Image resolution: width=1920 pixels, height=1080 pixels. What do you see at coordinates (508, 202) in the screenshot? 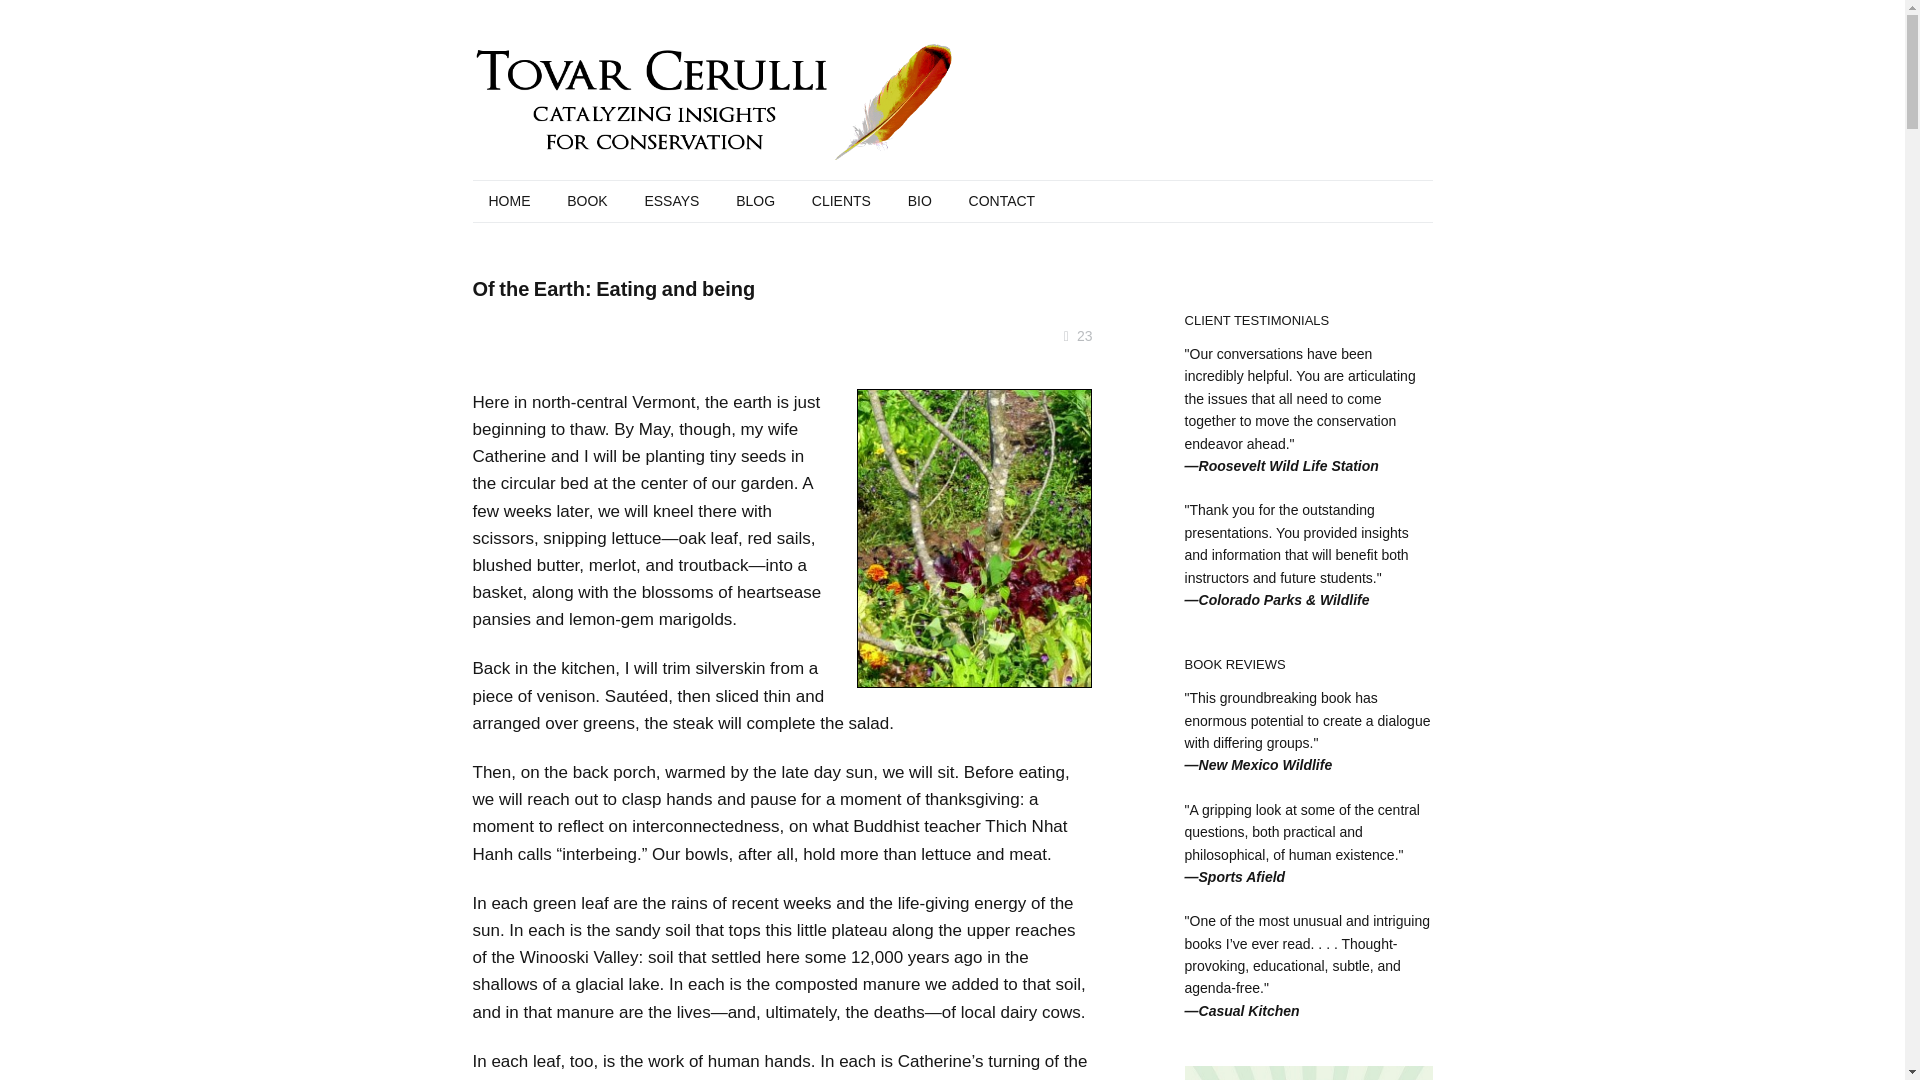
I see `HOME` at bounding box center [508, 202].